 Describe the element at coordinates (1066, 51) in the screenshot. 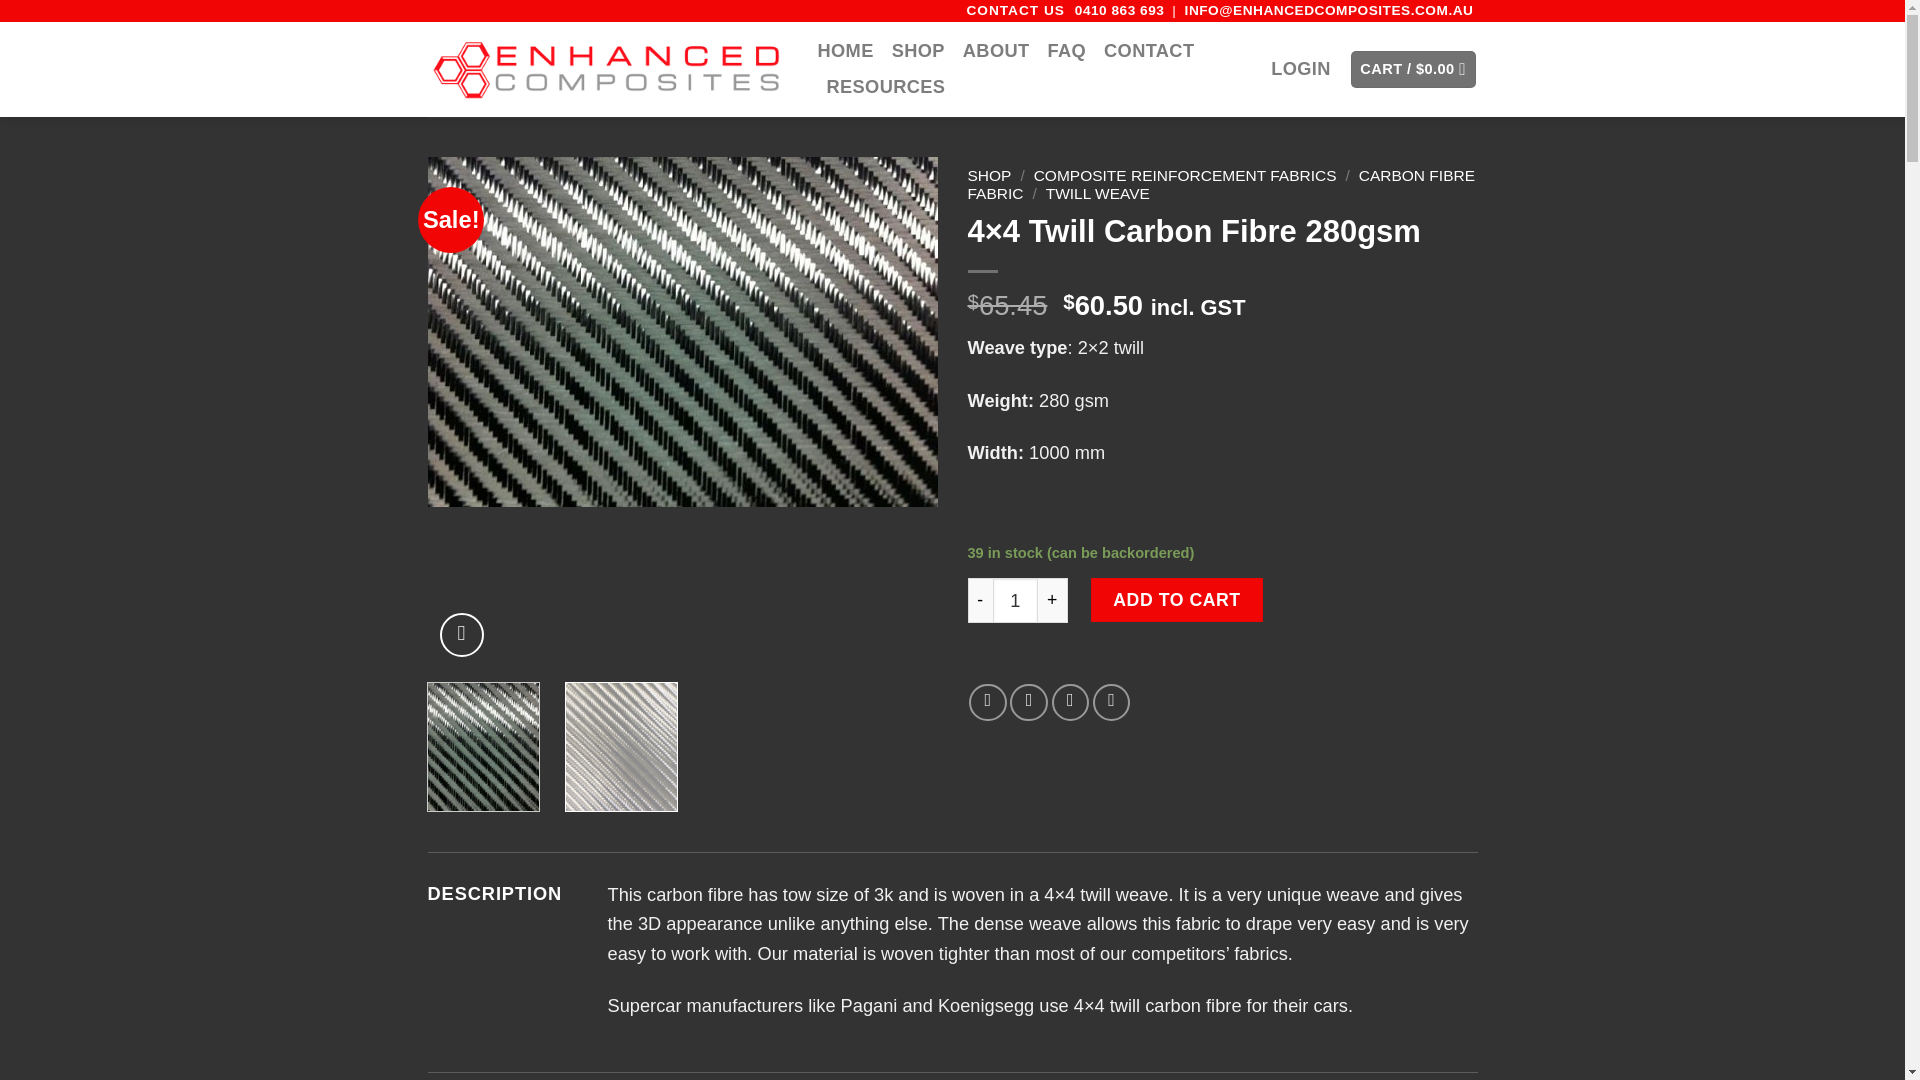

I see `FAQ` at that location.